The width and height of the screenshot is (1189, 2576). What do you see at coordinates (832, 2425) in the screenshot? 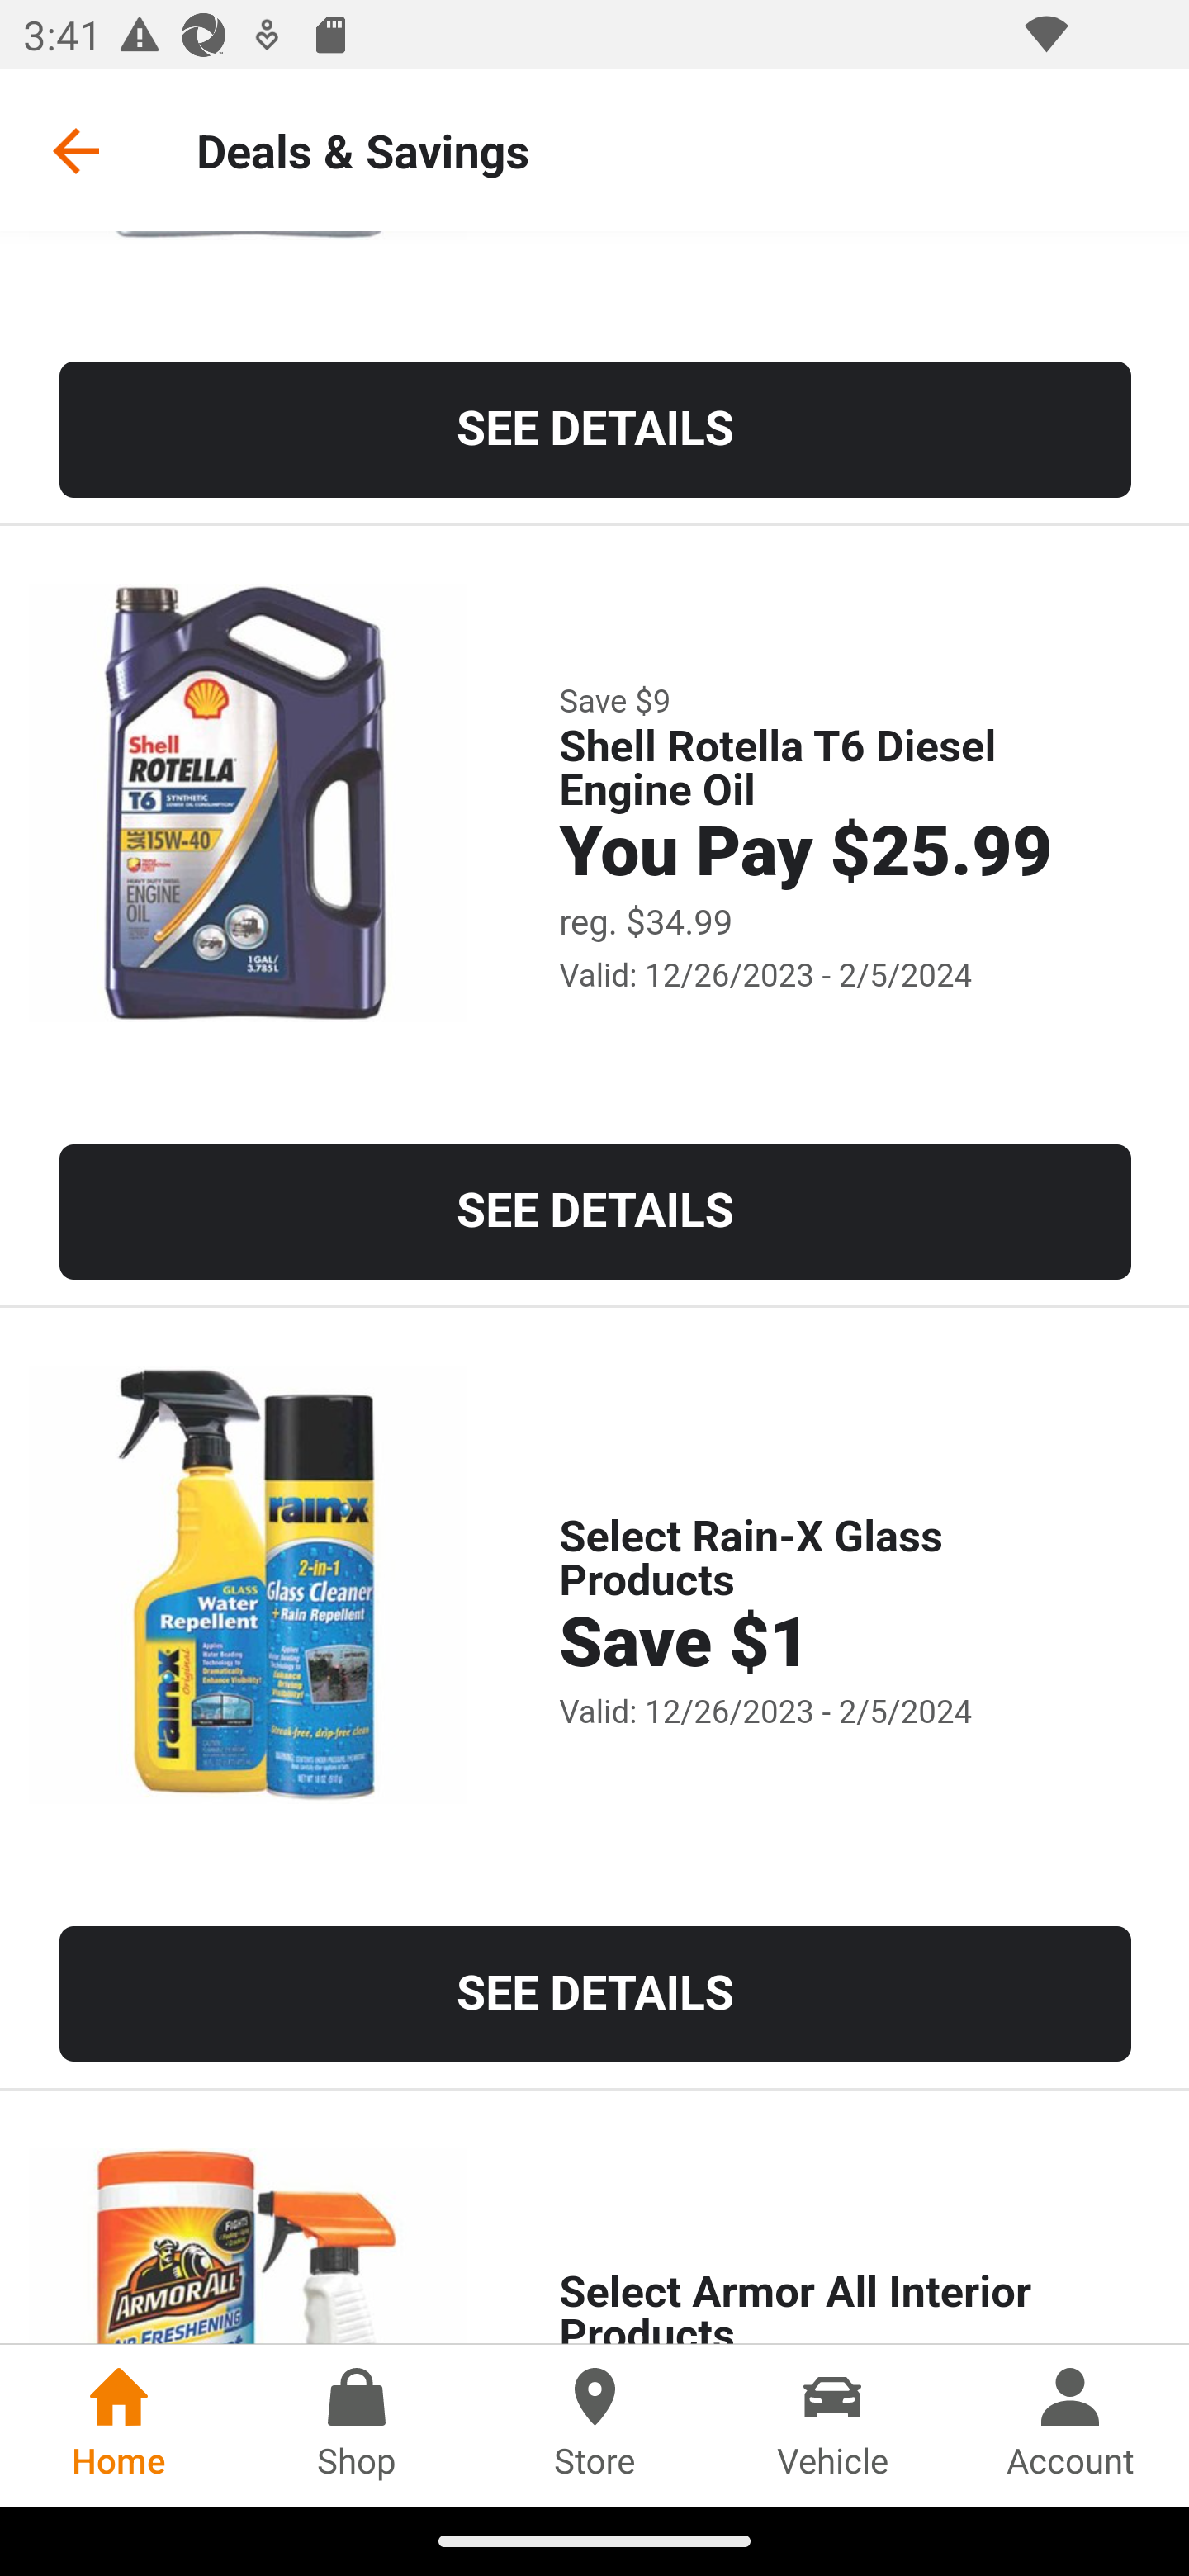
I see `Vehicle` at bounding box center [832, 2425].